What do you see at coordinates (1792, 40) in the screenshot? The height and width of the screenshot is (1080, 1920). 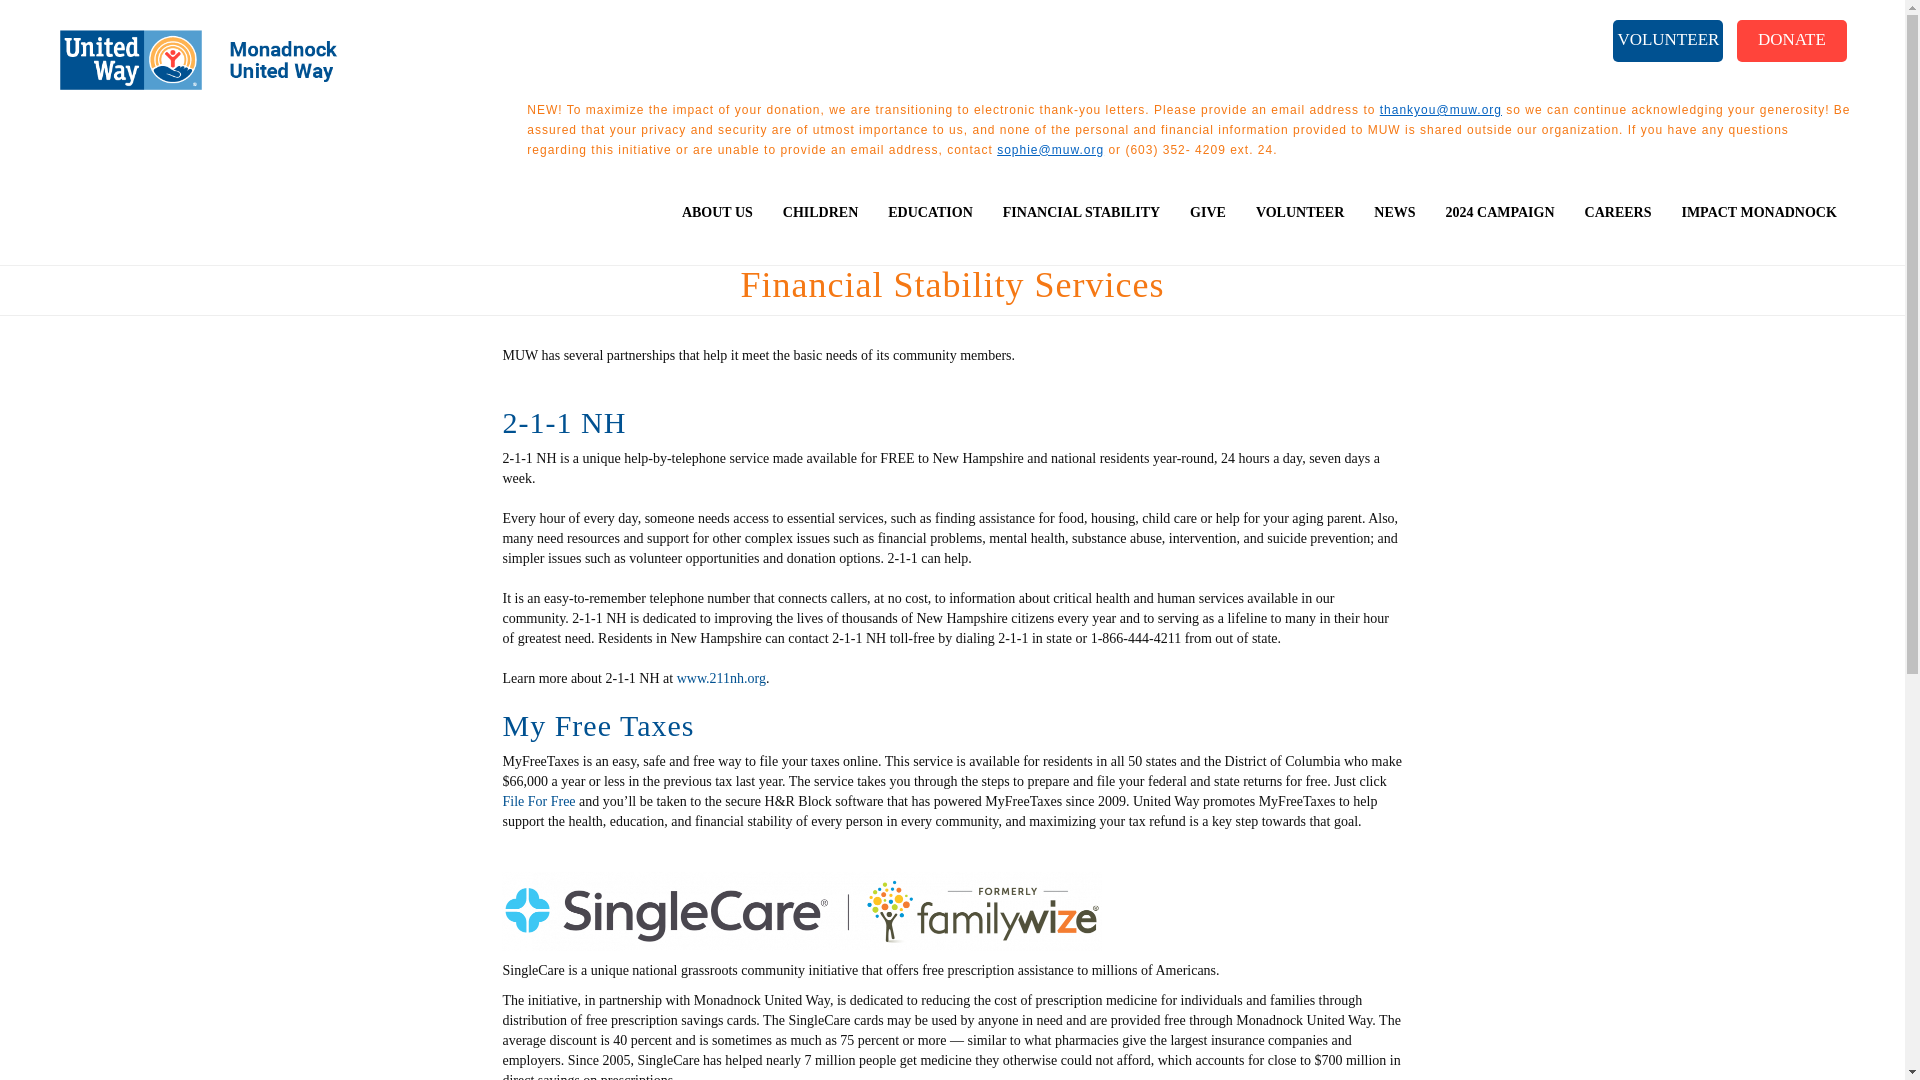 I see `Give Now` at bounding box center [1792, 40].